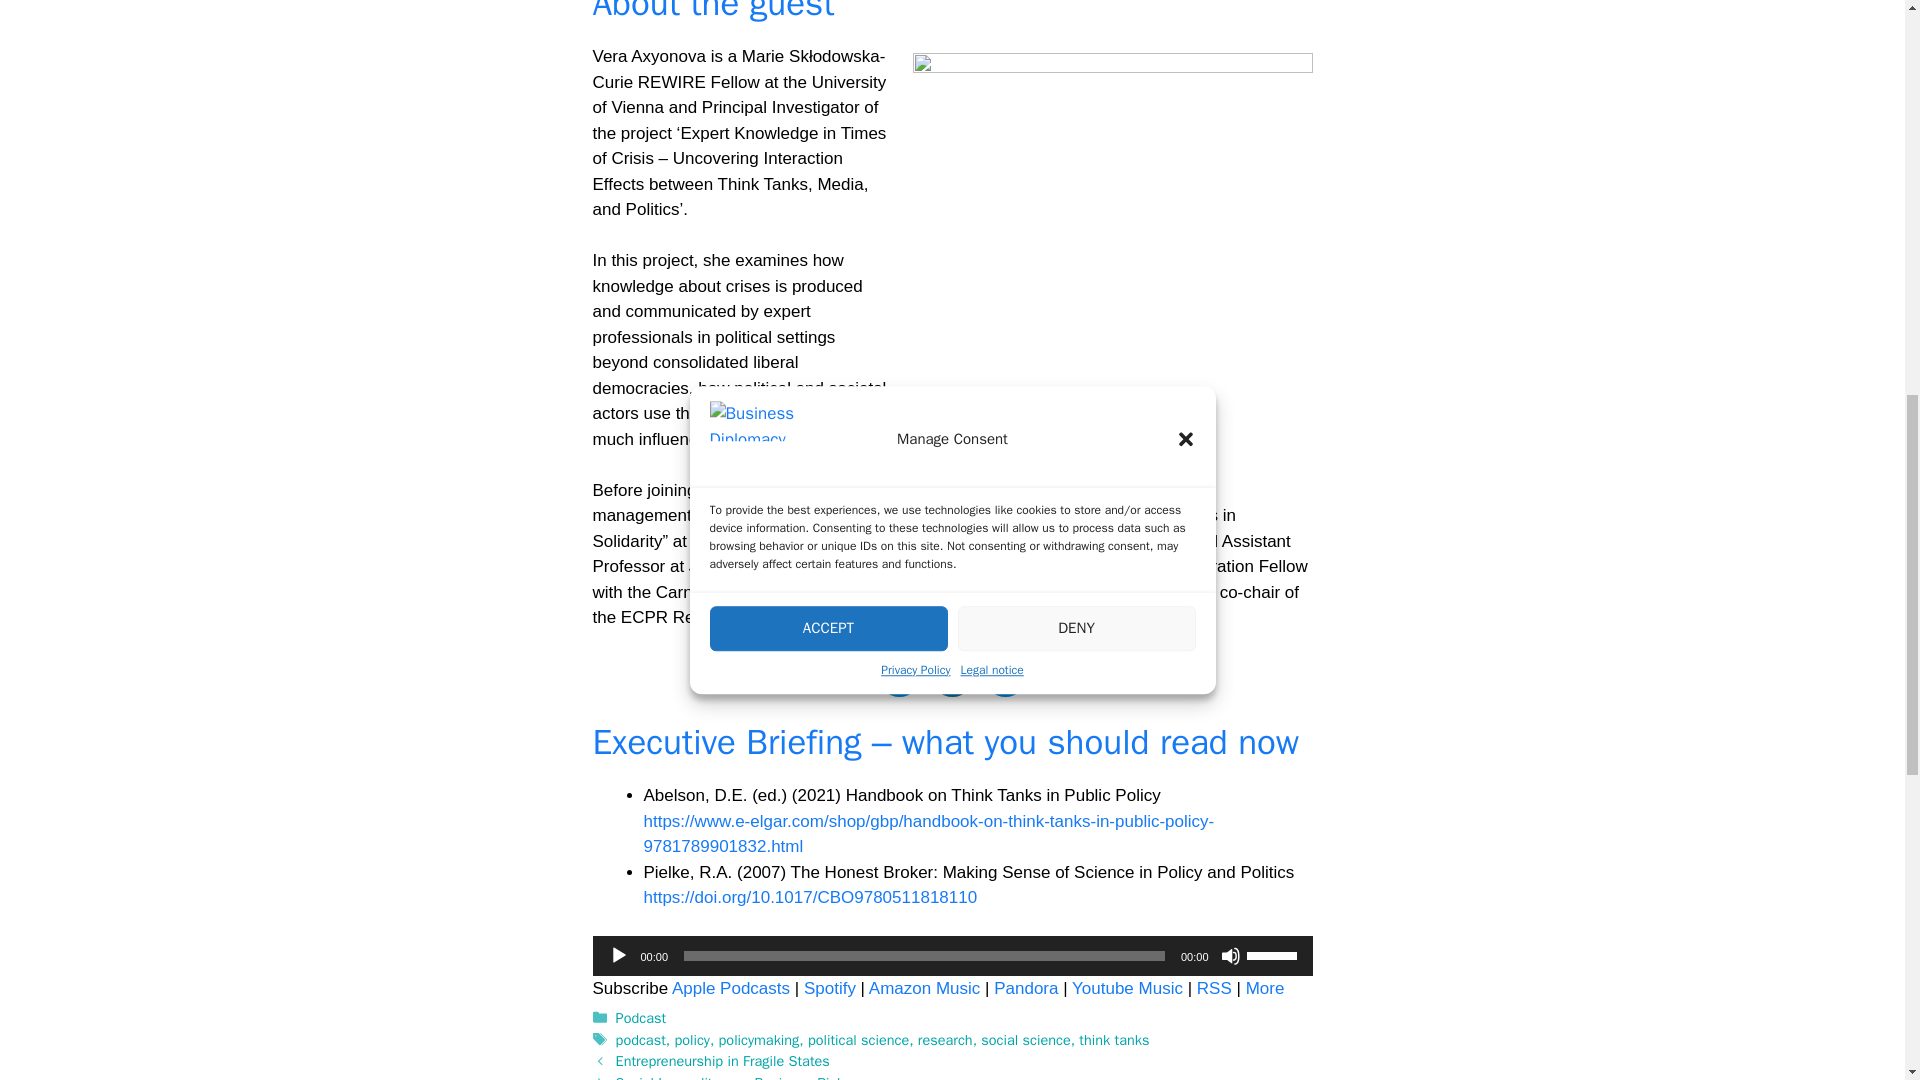  I want to click on Subscribe via RSS, so click(1214, 988).